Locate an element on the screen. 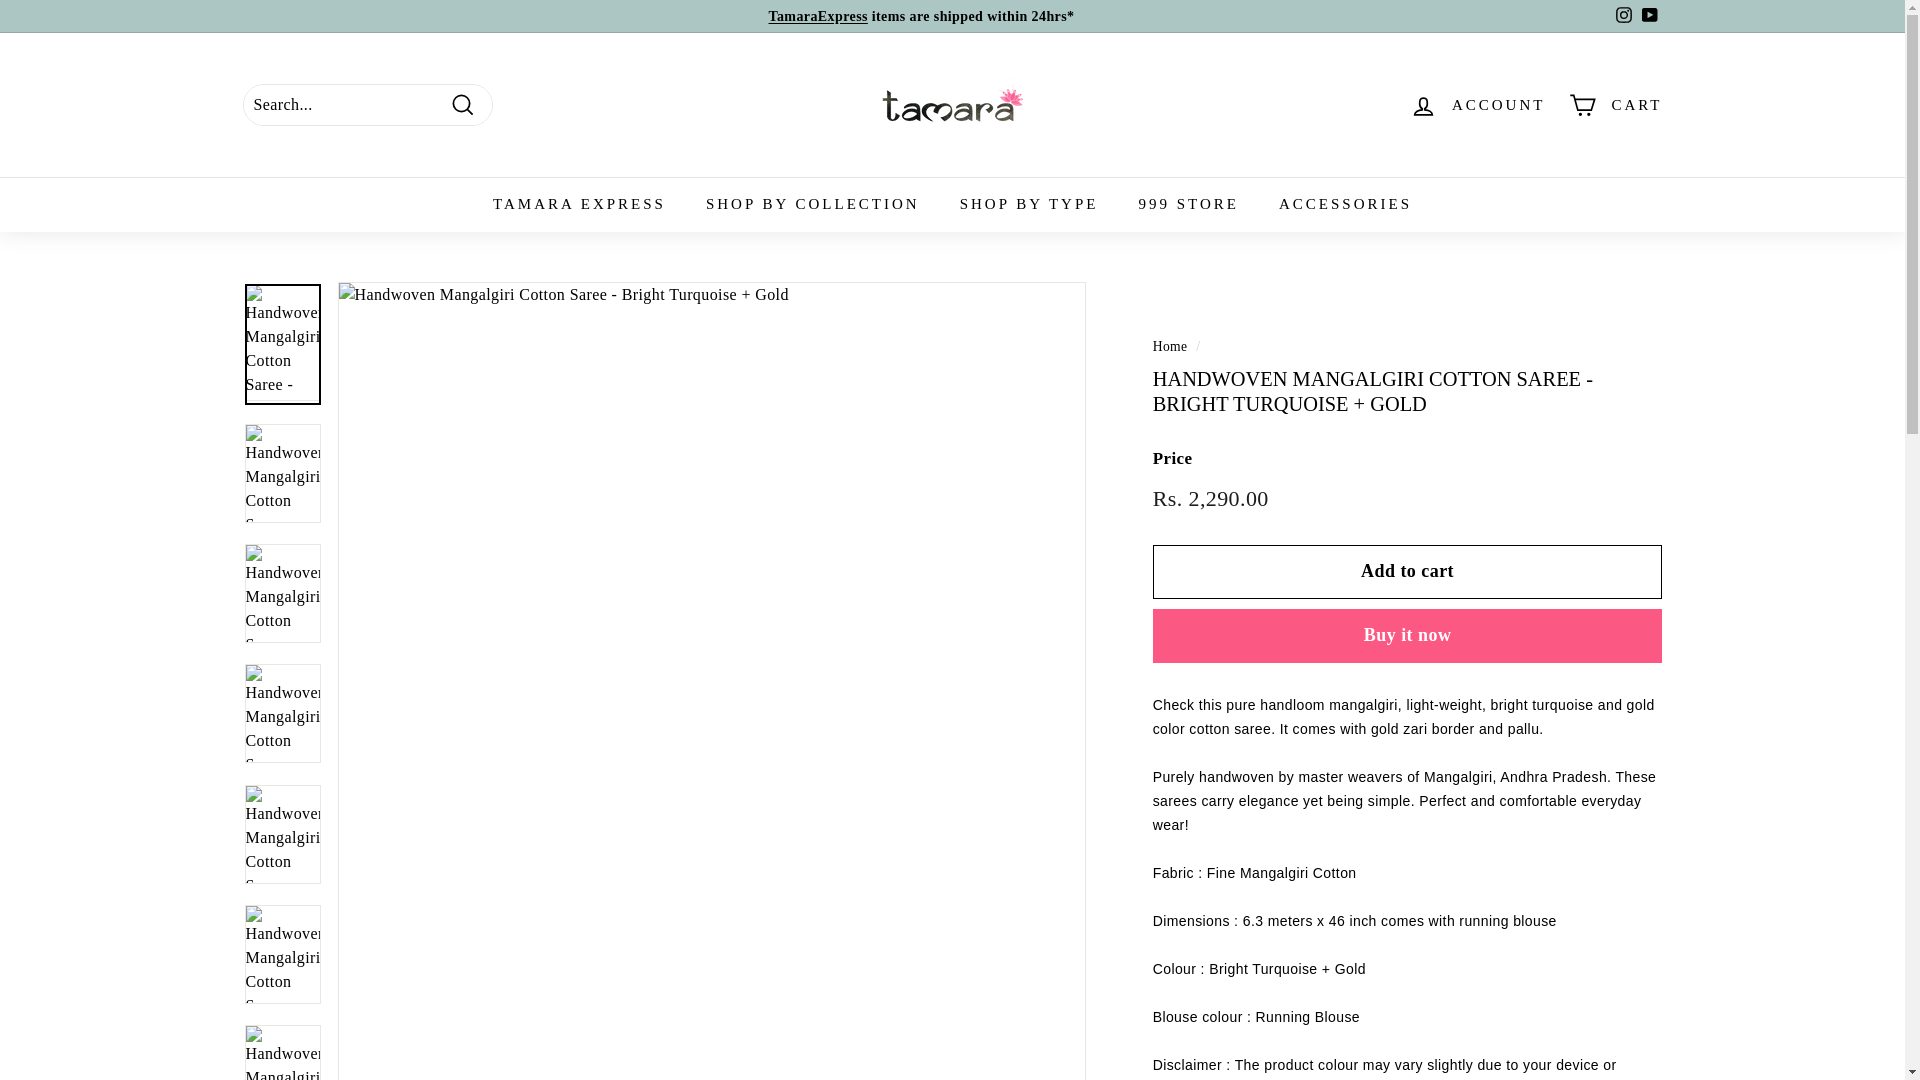 The height and width of the screenshot is (1080, 1920). TamaraExpress is located at coordinates (818, 16).